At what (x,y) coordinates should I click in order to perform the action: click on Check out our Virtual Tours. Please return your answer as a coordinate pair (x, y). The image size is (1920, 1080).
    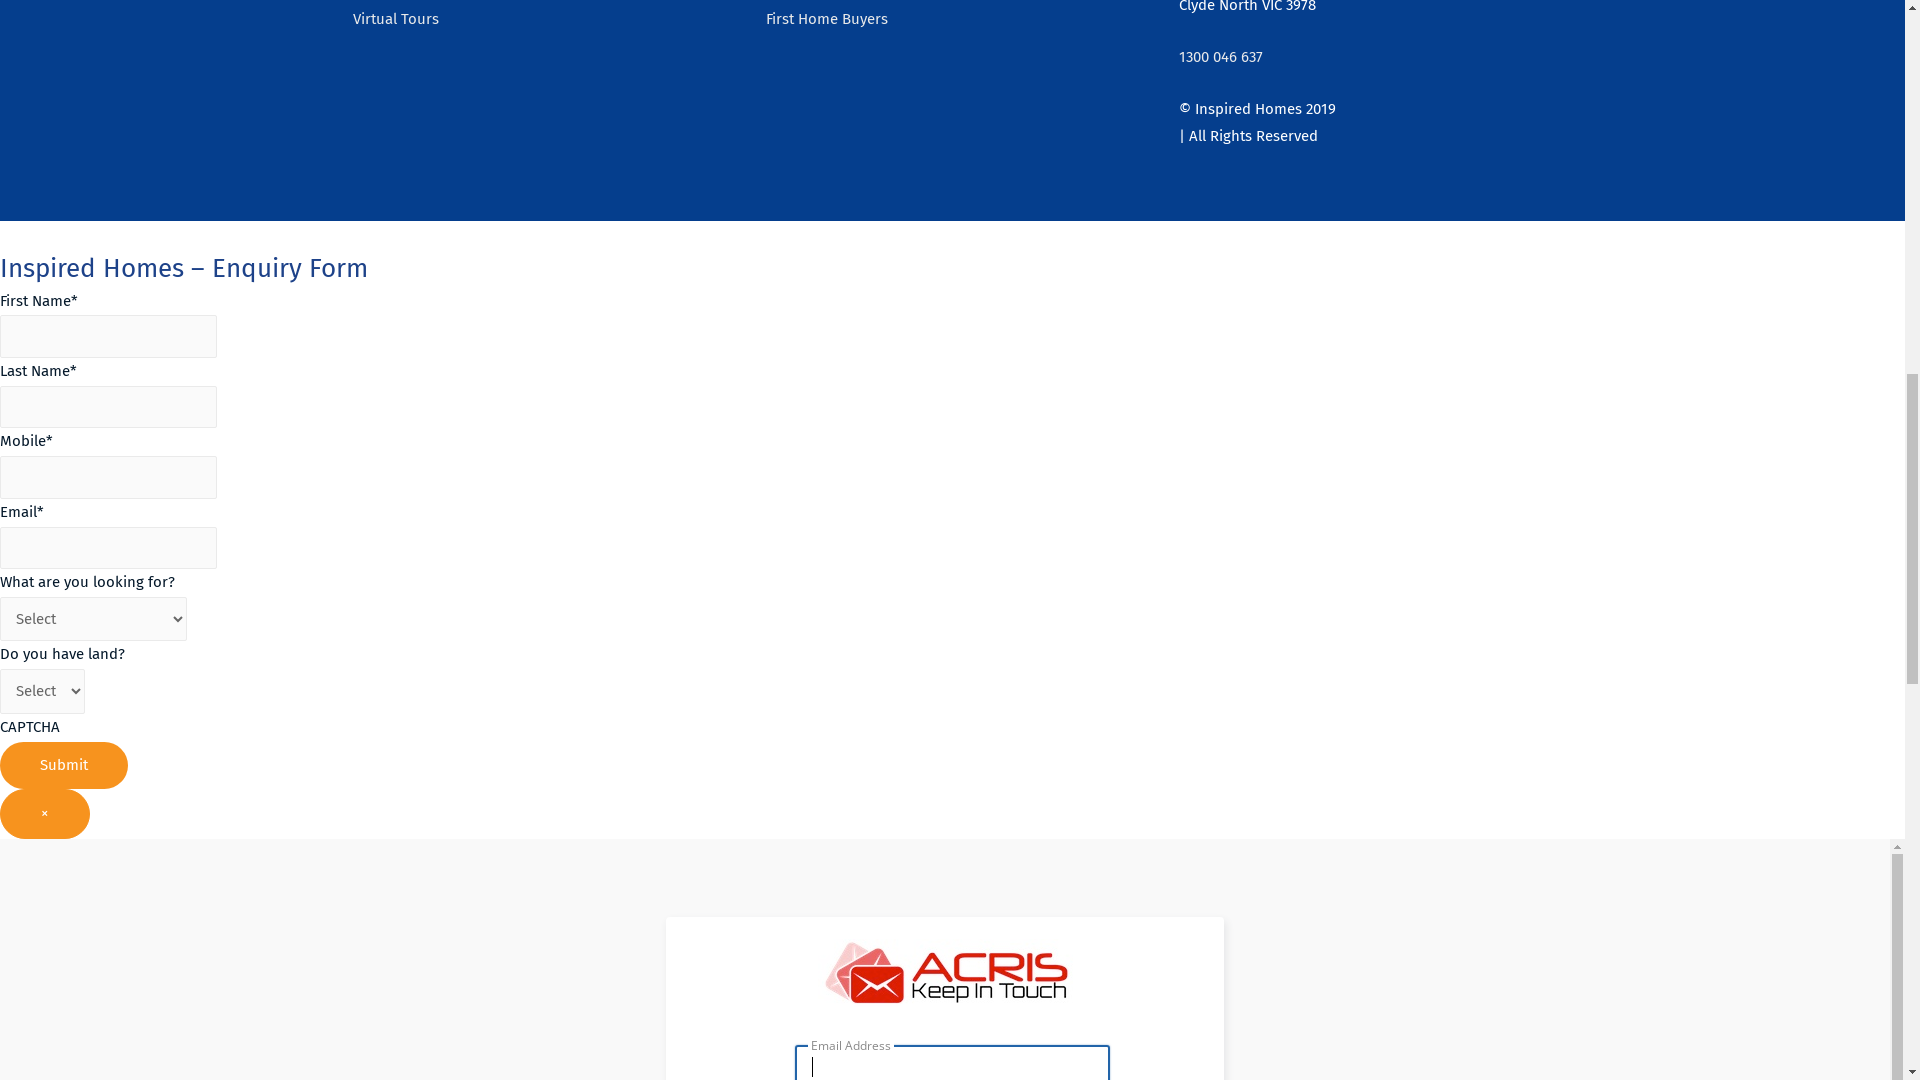
    Looking at the image, I should click on (444, 985).